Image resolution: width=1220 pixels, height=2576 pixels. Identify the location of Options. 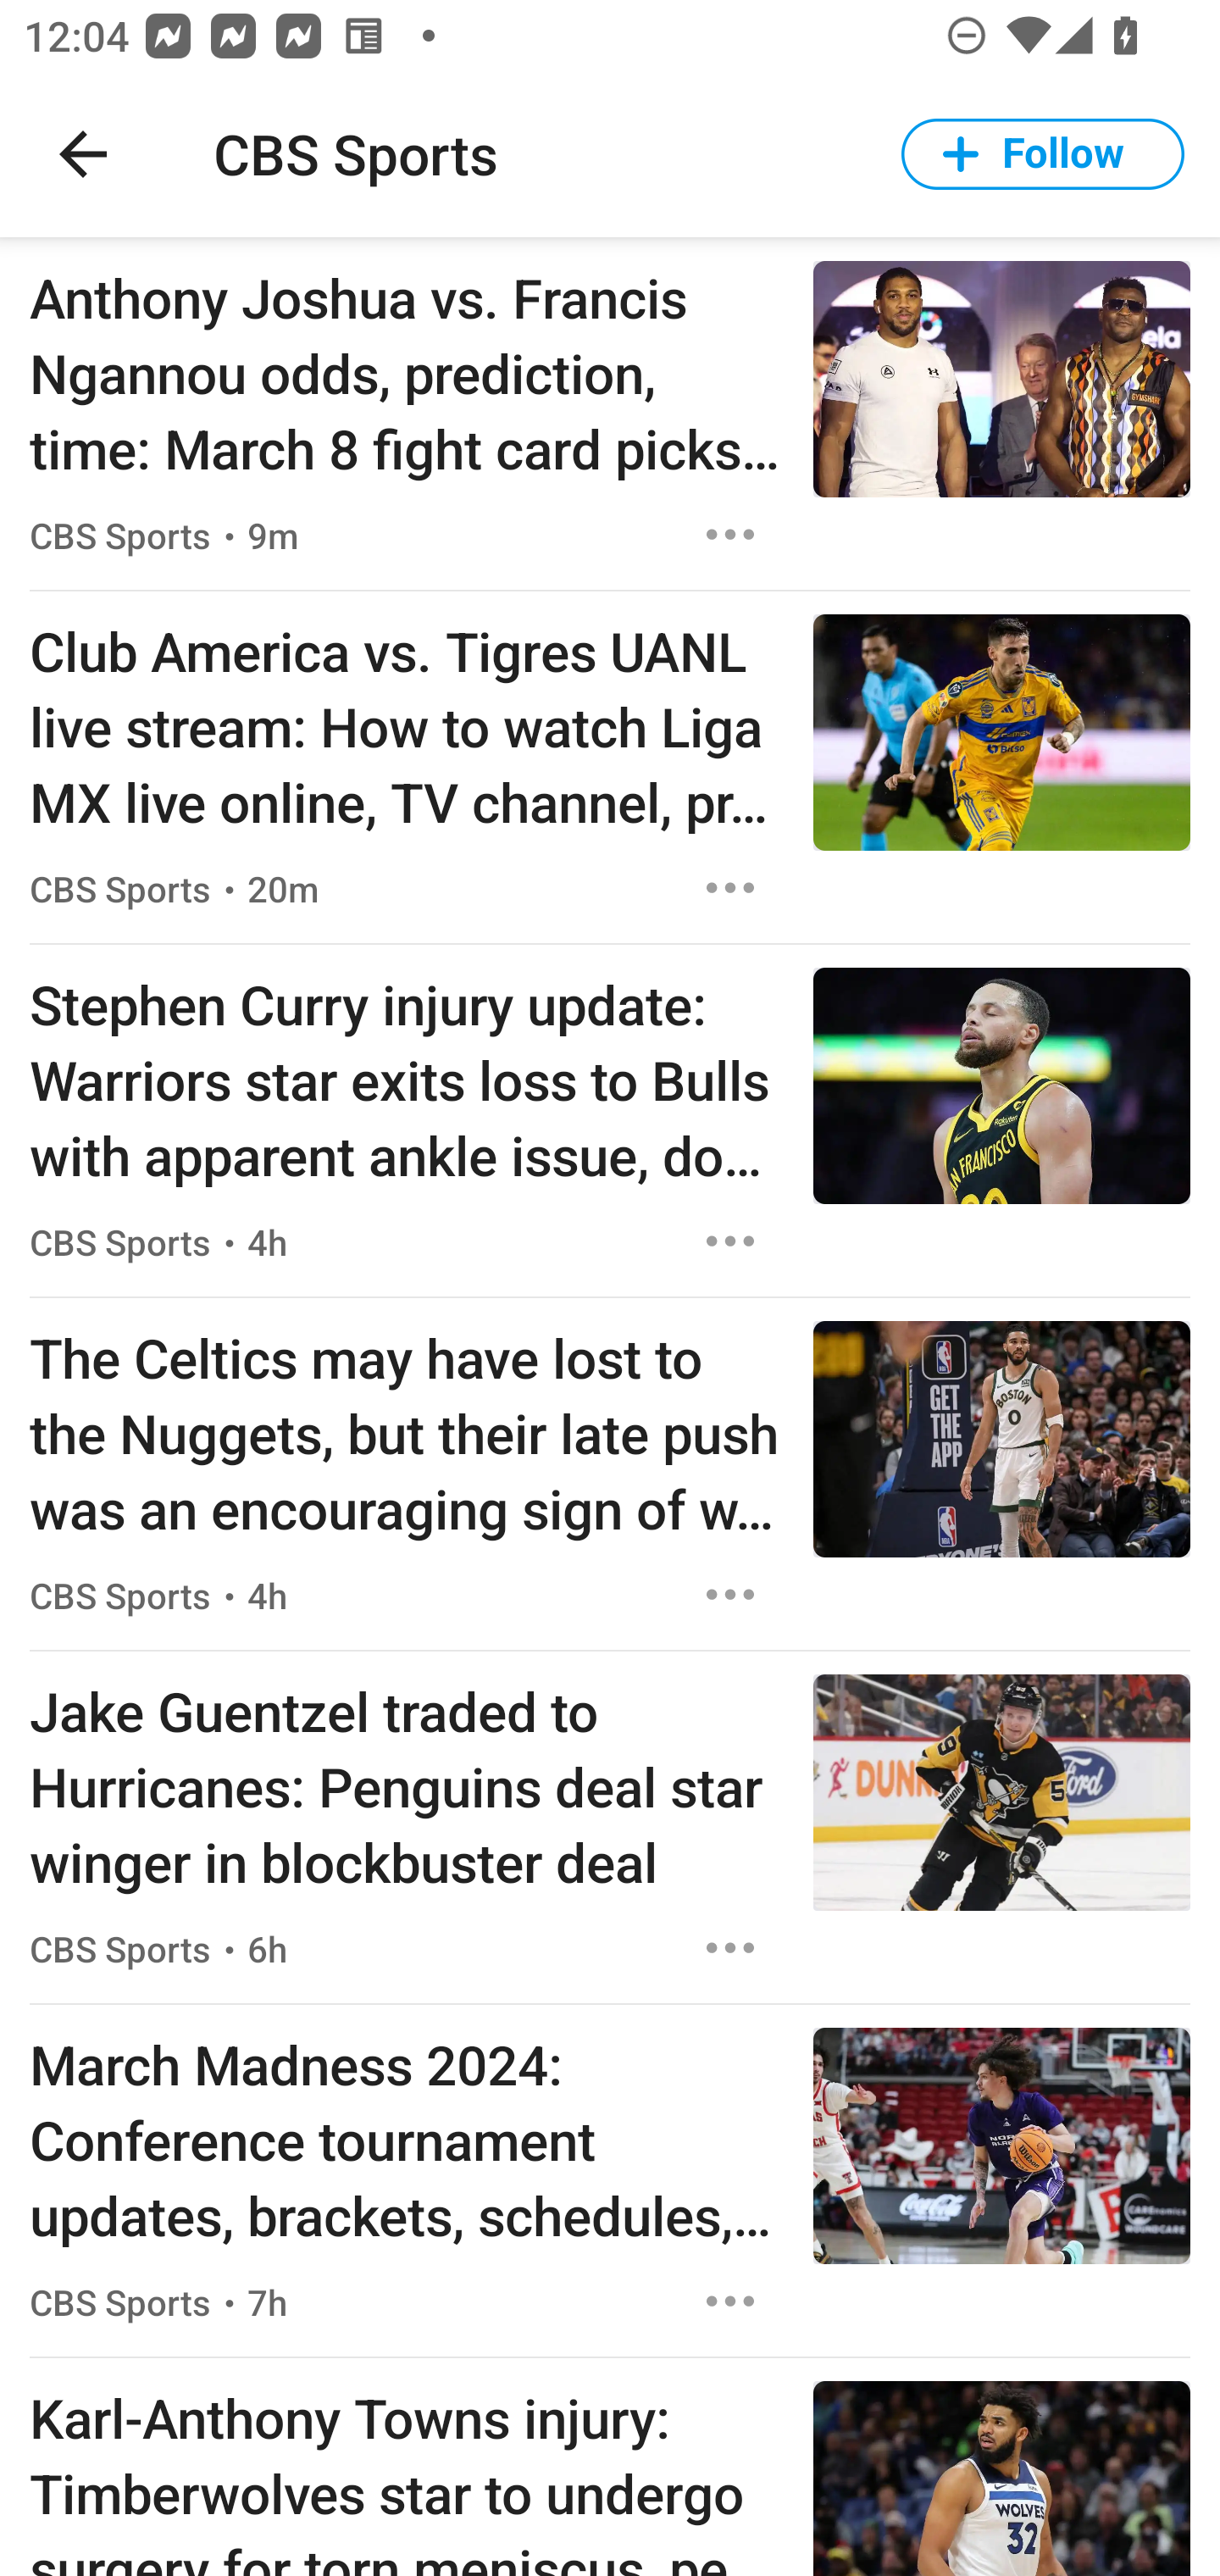
(730, 2301).